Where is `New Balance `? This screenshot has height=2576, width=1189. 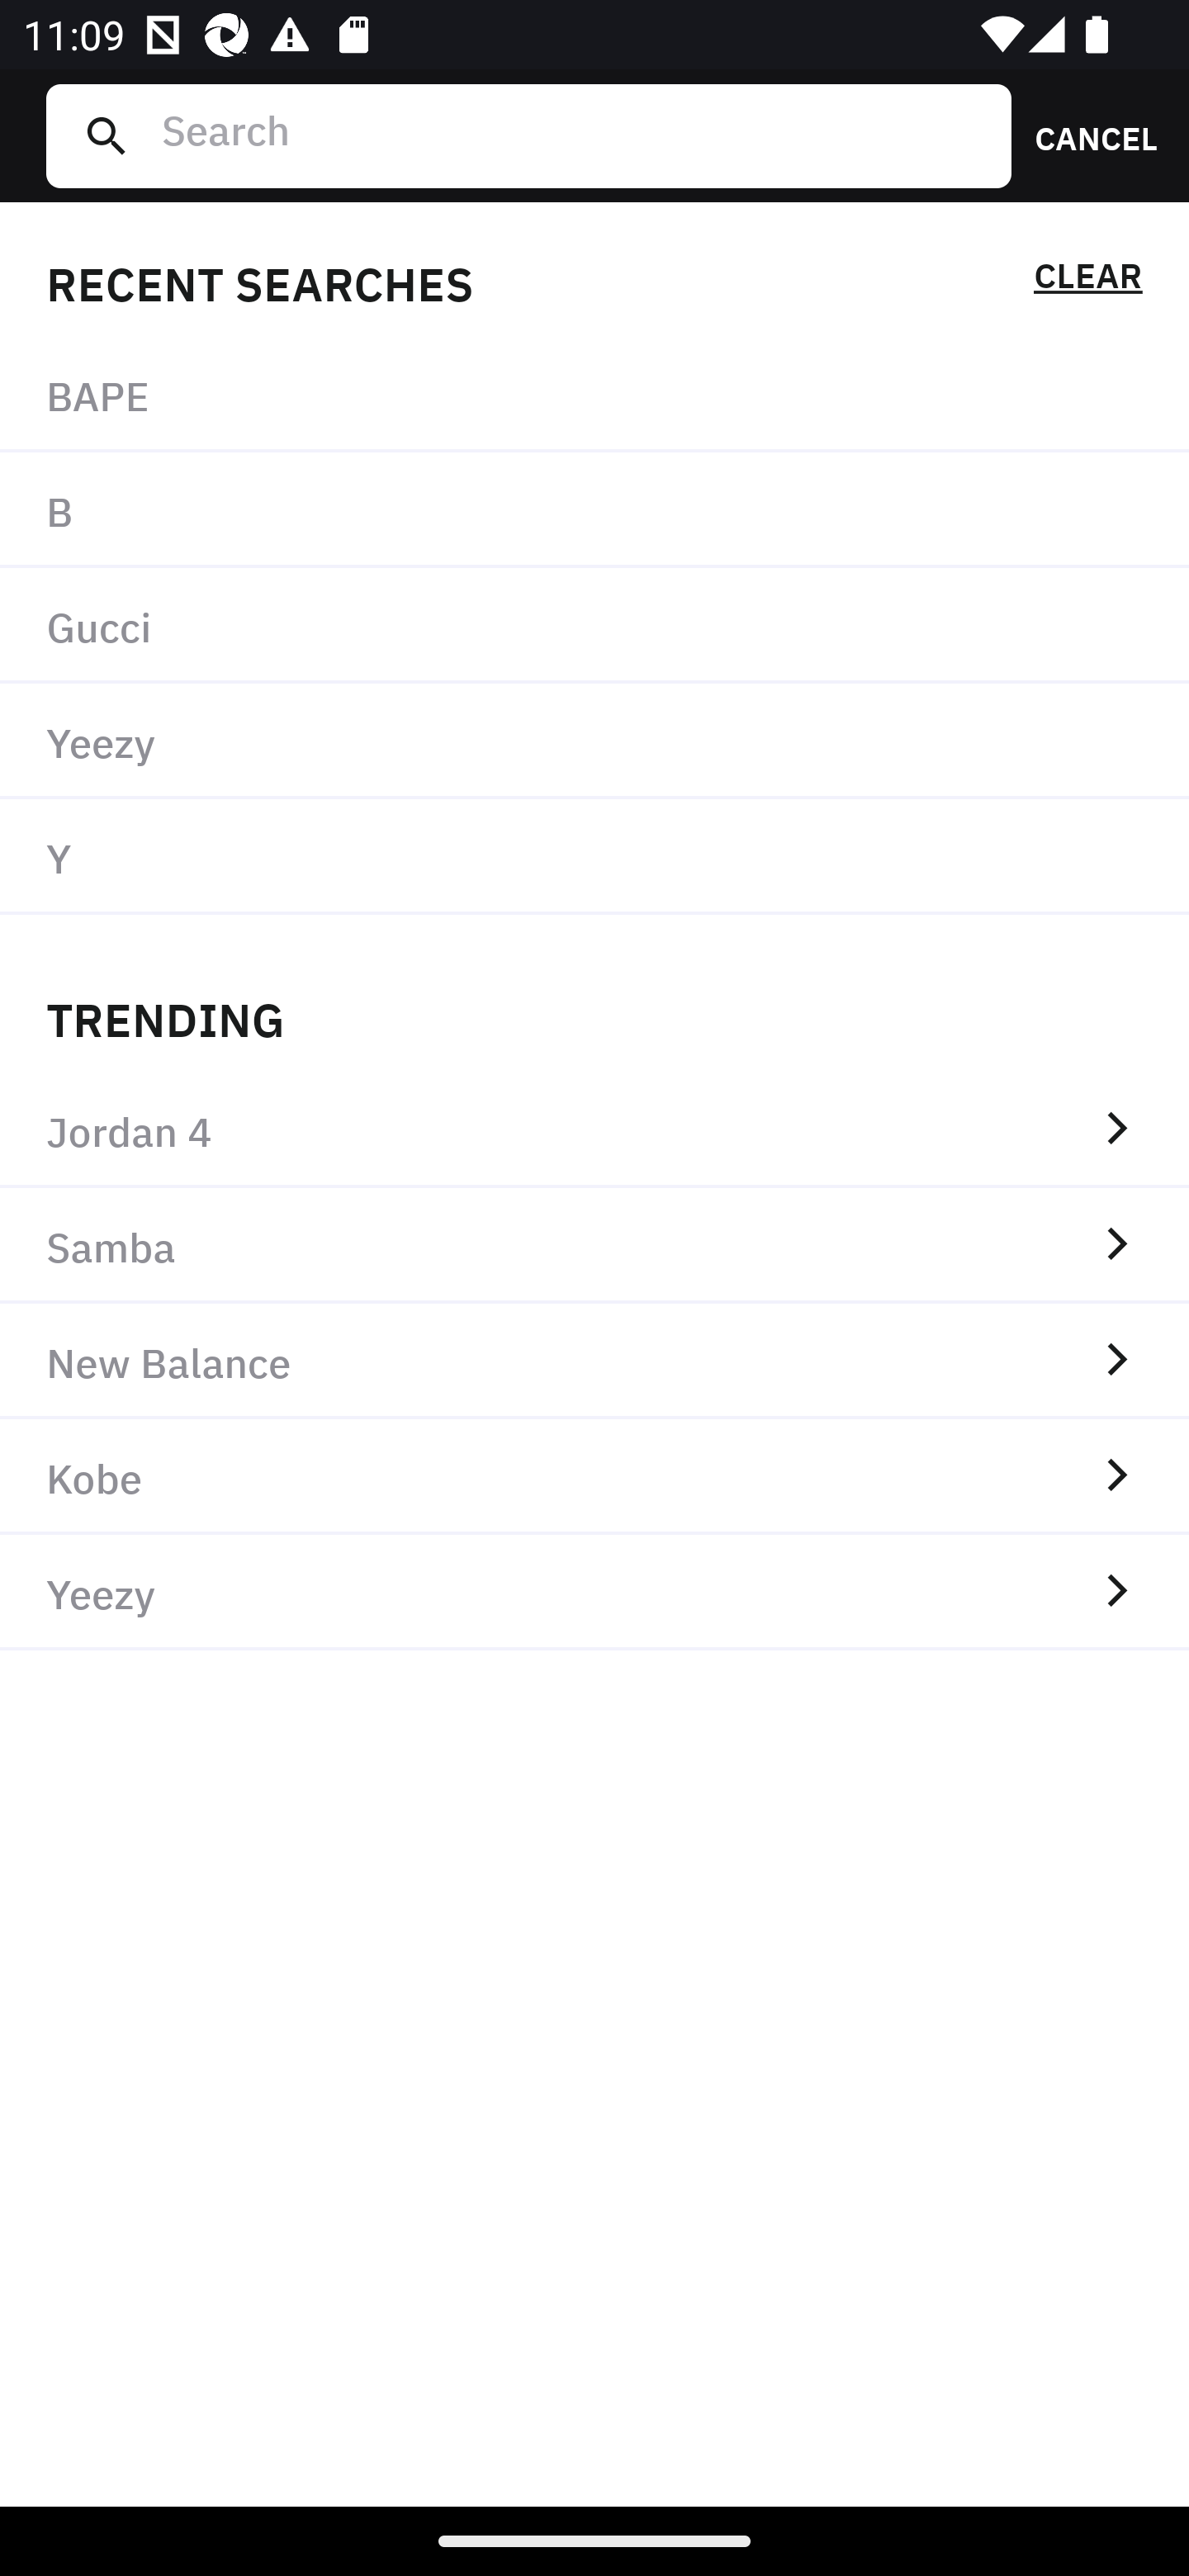 New Balance  is located at coordinates (594, 1361).